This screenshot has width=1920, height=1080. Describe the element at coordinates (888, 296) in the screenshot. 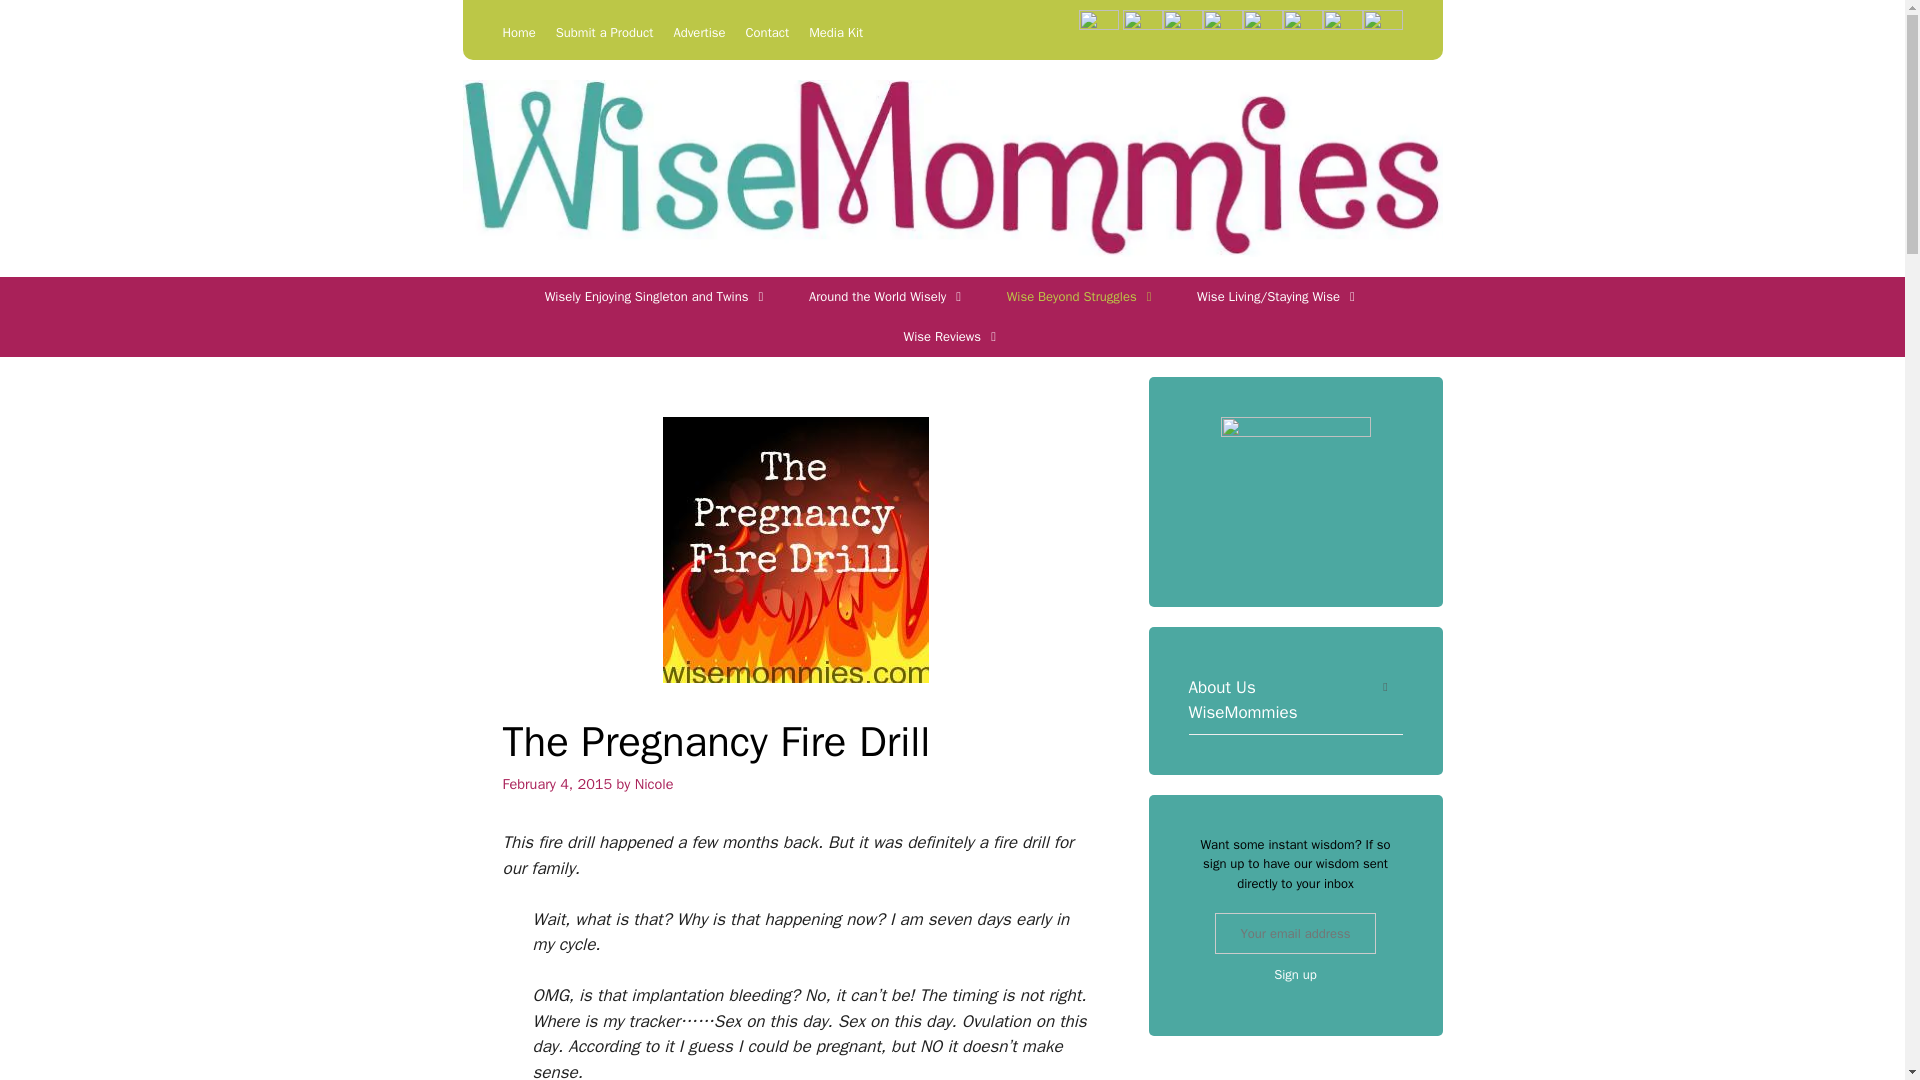

I see `Around the World Wisely` at that location.